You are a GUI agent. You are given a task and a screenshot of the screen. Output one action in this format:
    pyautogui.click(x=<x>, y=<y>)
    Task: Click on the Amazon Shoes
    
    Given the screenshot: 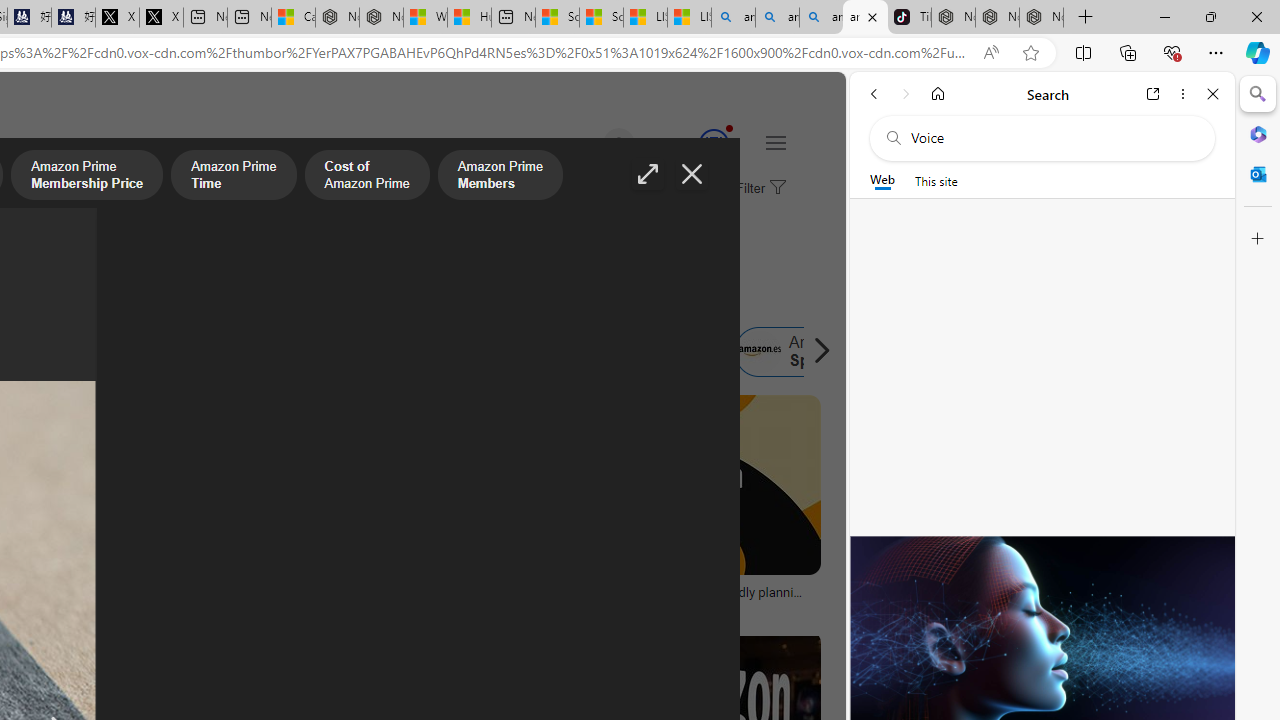 What is the action you would take?
    pyautogui.click(x=659, y=352)
    